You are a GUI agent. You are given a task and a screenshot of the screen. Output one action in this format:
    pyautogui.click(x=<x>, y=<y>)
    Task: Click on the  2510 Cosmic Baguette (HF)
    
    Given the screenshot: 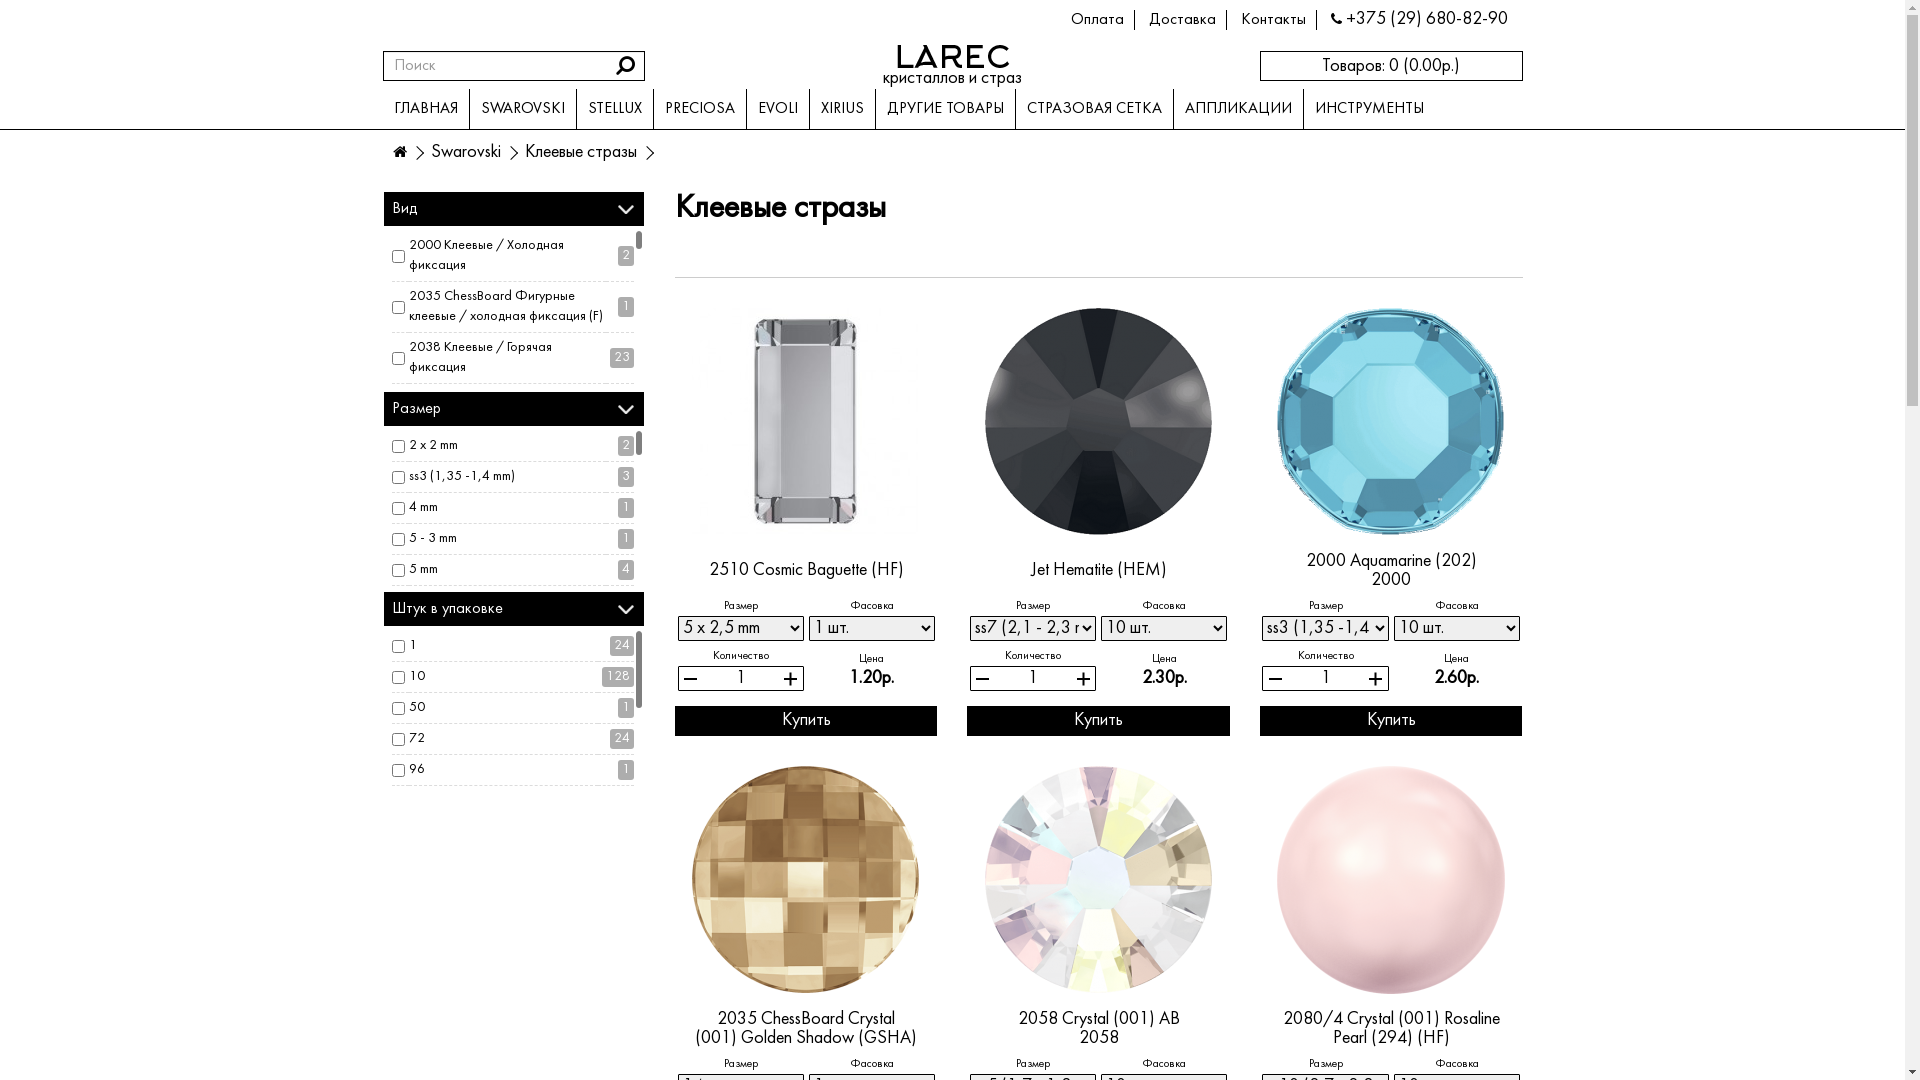 What is the action you would take?
    pyautogui.click(x=806, y=422)
    